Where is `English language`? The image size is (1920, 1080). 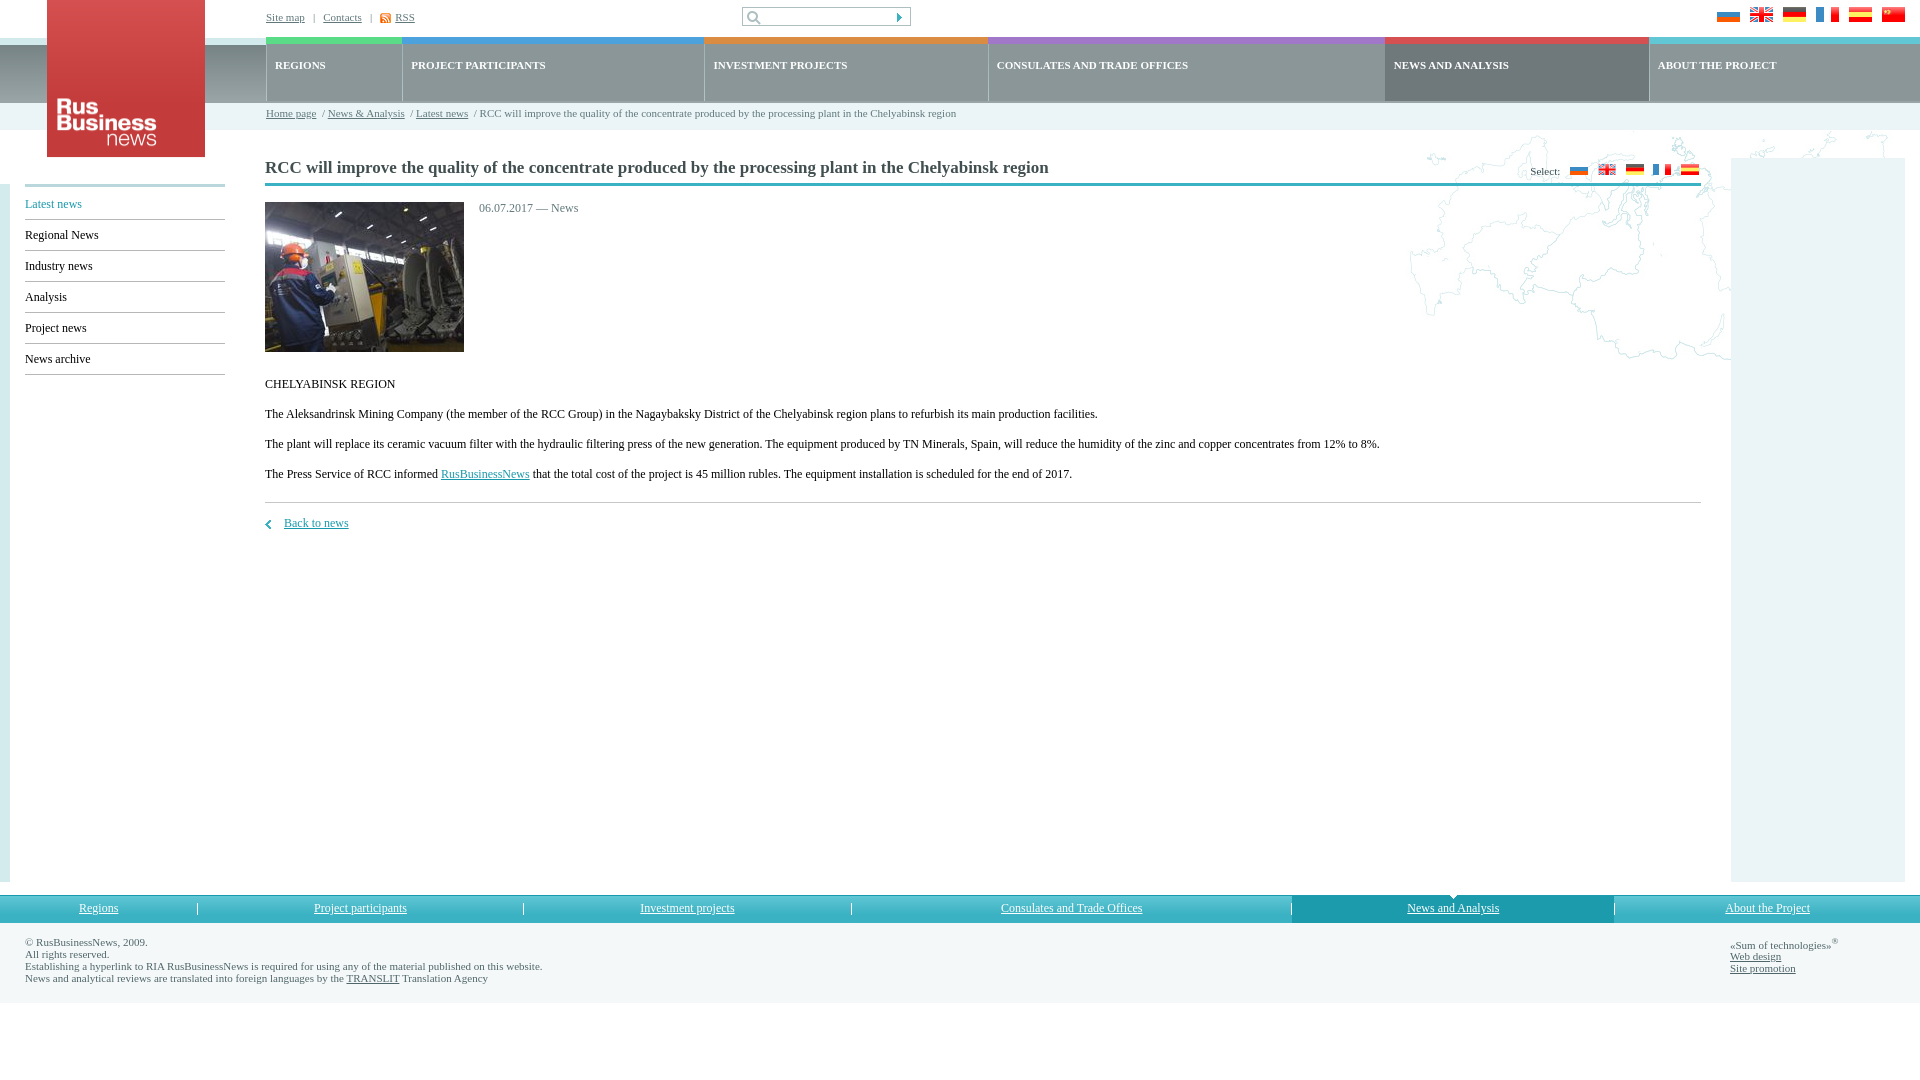 English language is located at coordinates (1758, 16).